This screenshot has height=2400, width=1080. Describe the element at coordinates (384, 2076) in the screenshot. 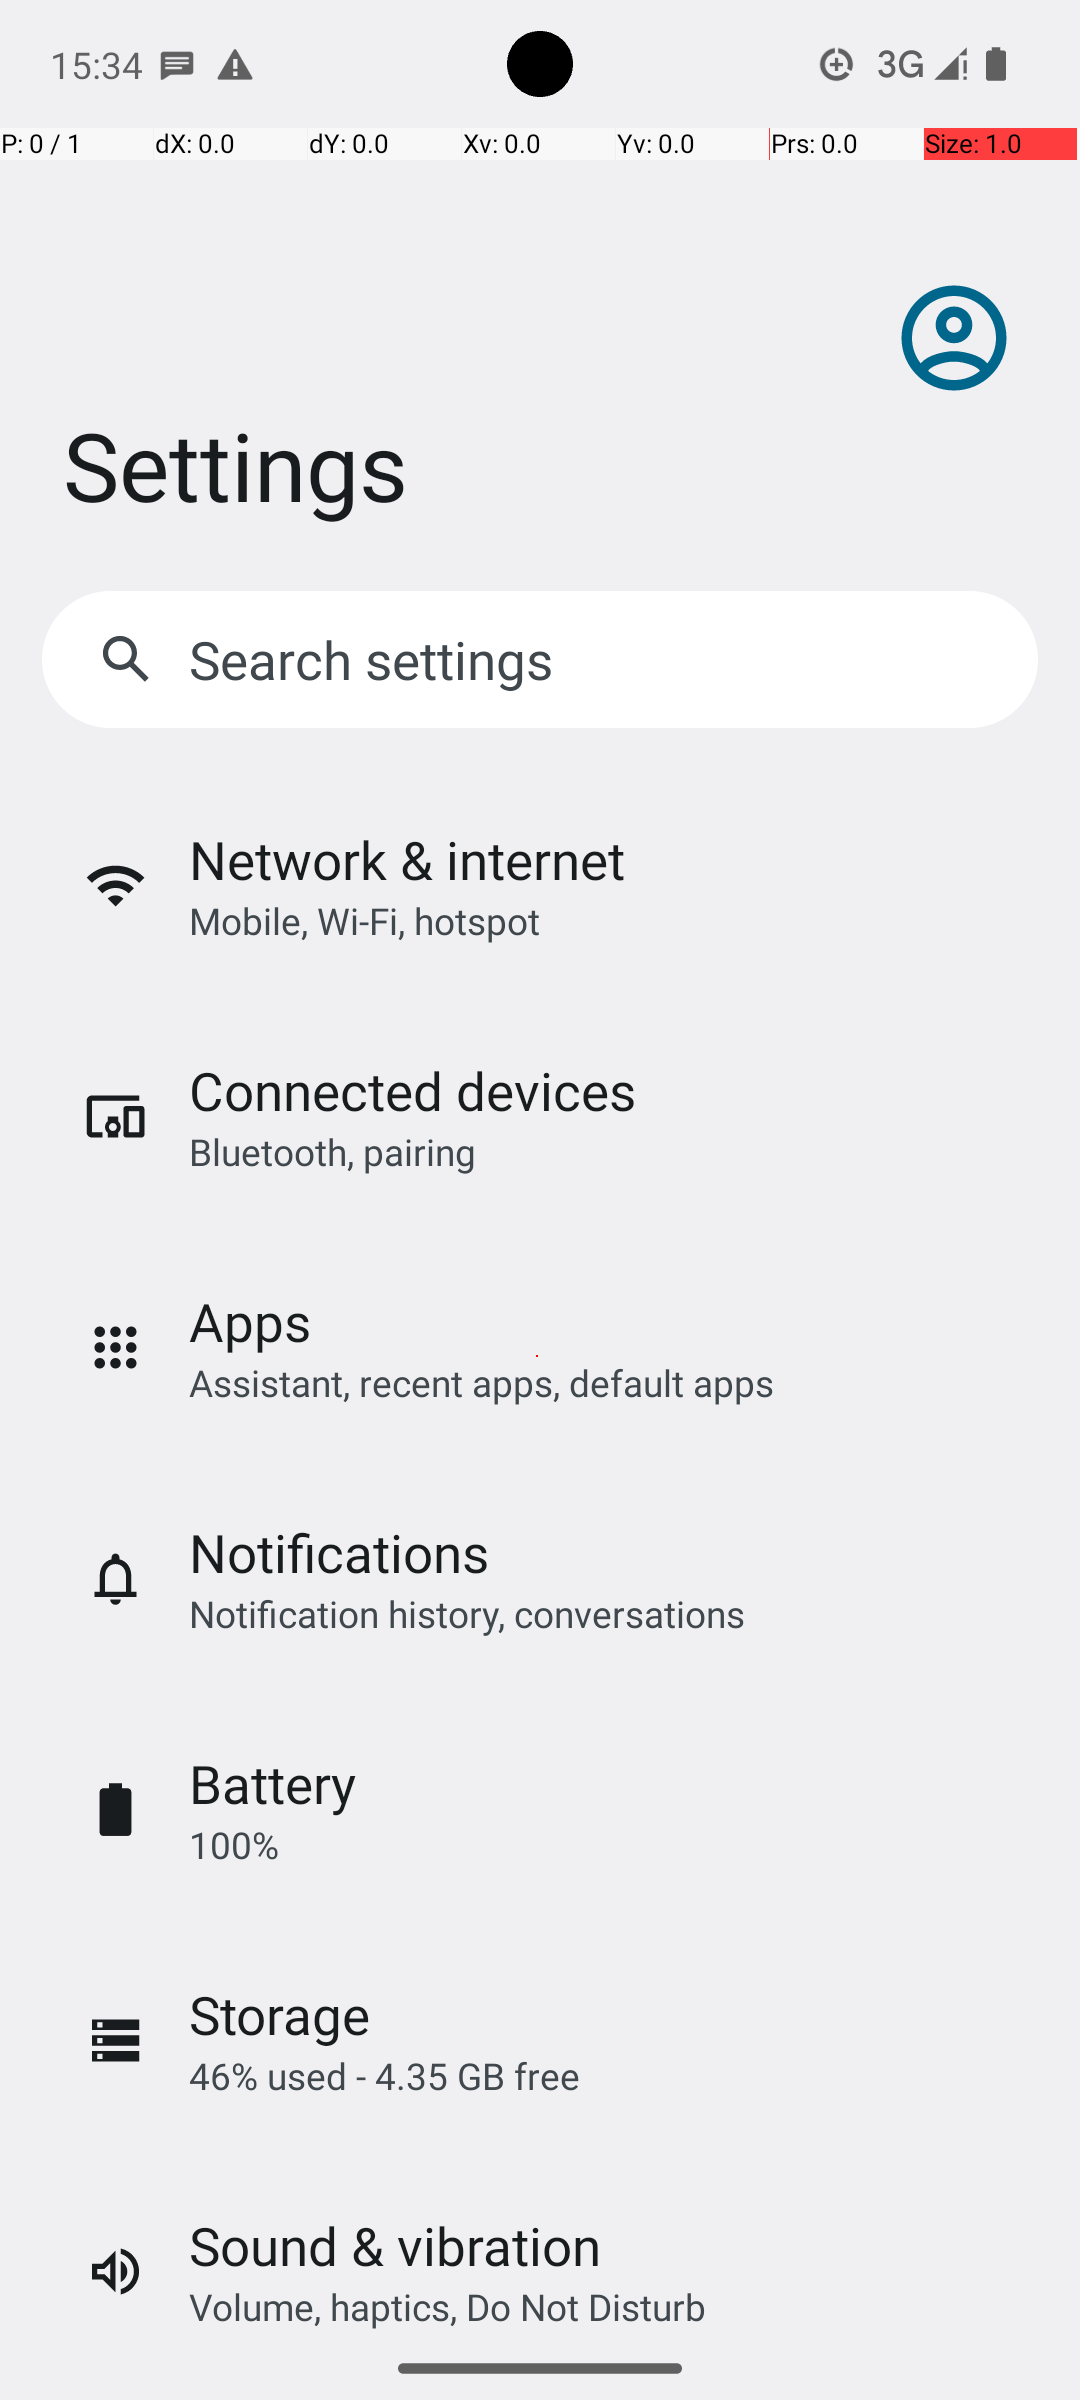

I see `46% used - 4.35 GB free` at that location.